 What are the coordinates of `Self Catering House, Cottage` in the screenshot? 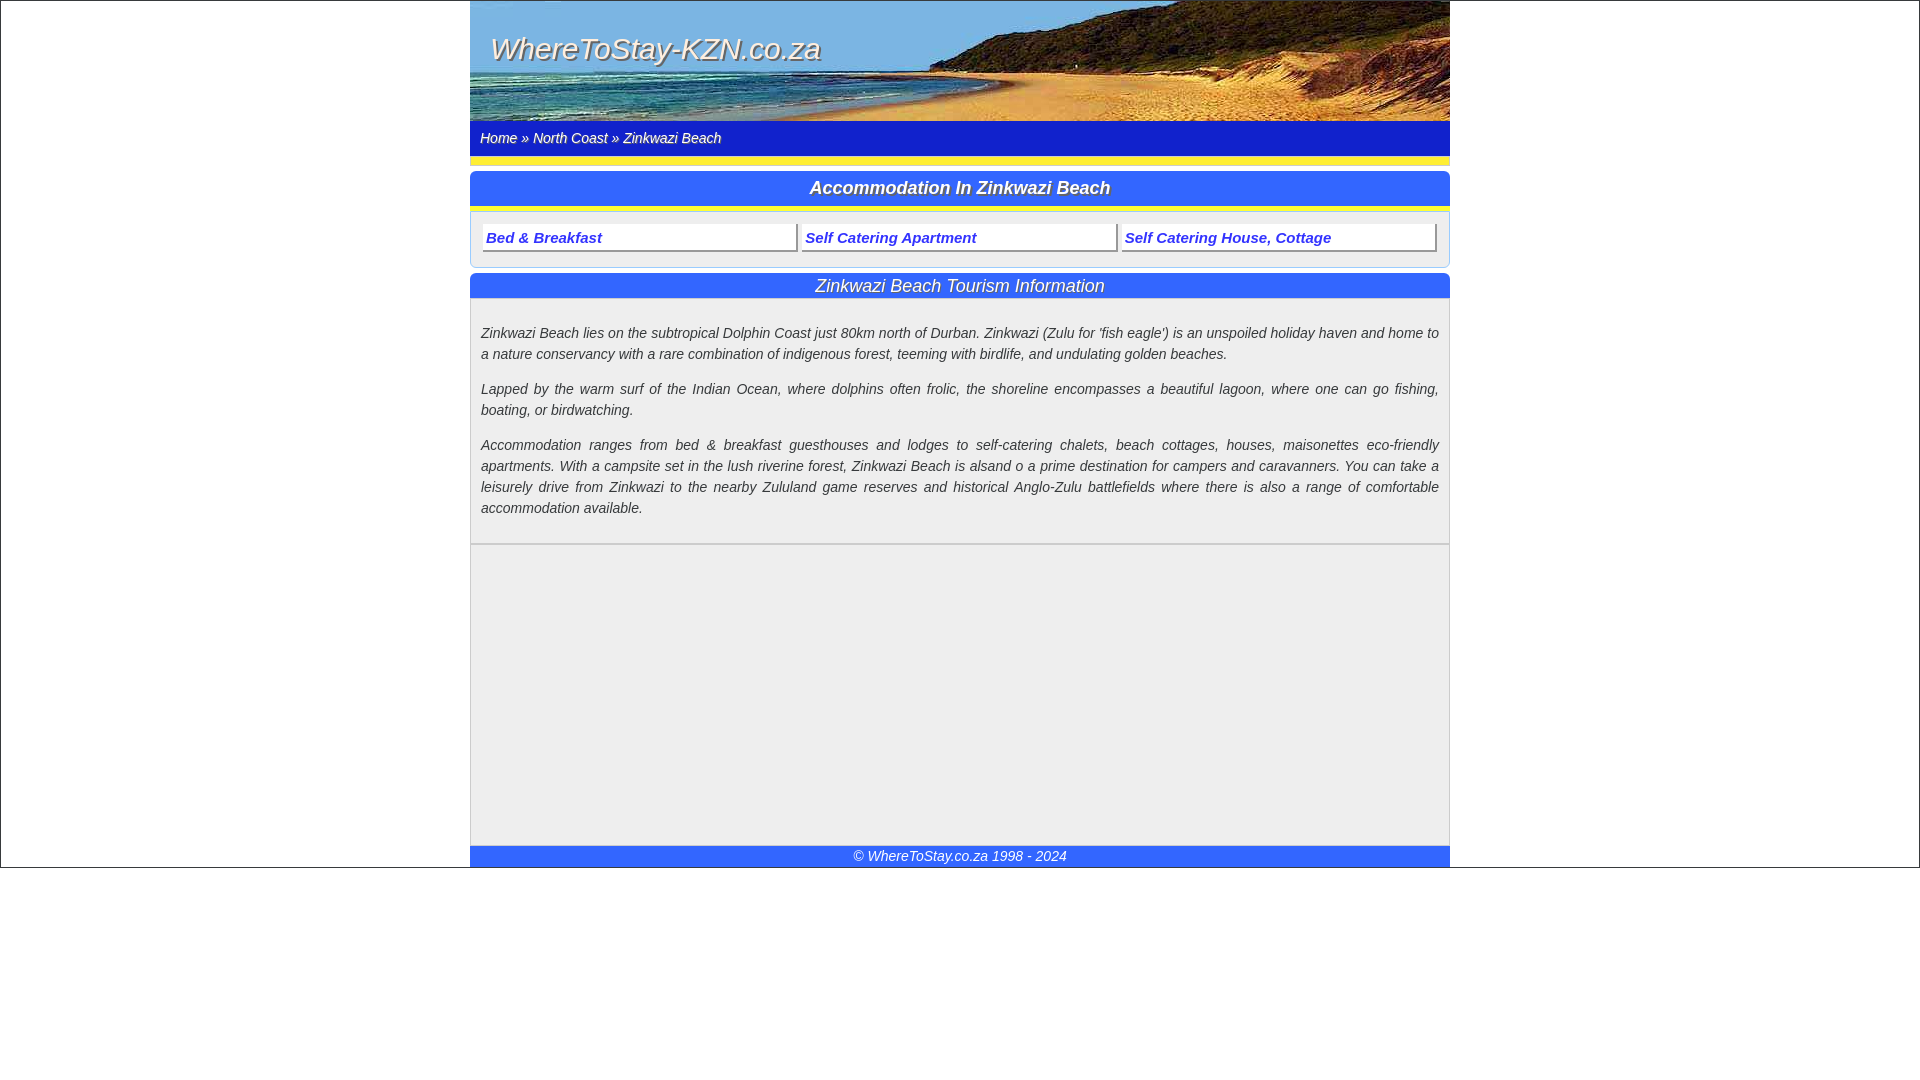 It's located at (1278, 237).